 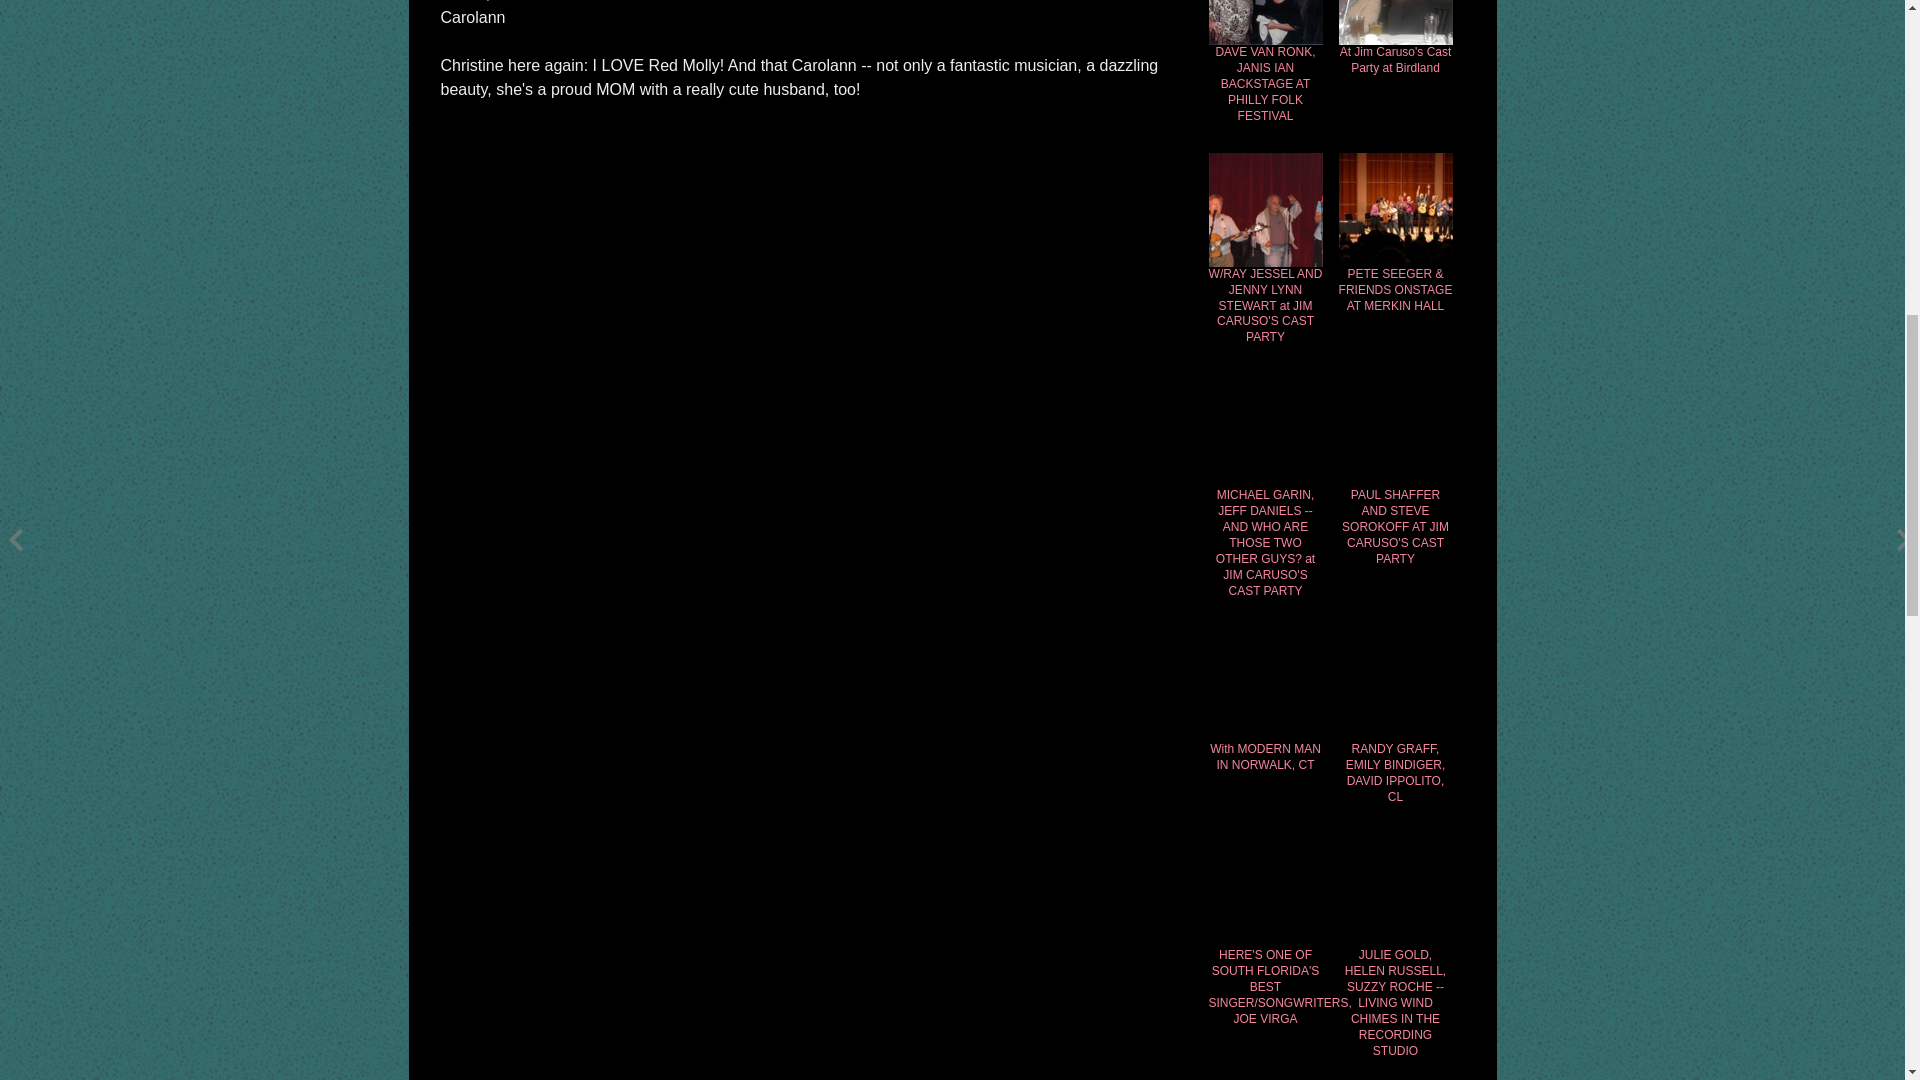 What do you see at coordinates (1394, 60) in the screenshot?
I see `At Jim Caruso's Cast Party at Birdland` at bounding box center [1394, 60].